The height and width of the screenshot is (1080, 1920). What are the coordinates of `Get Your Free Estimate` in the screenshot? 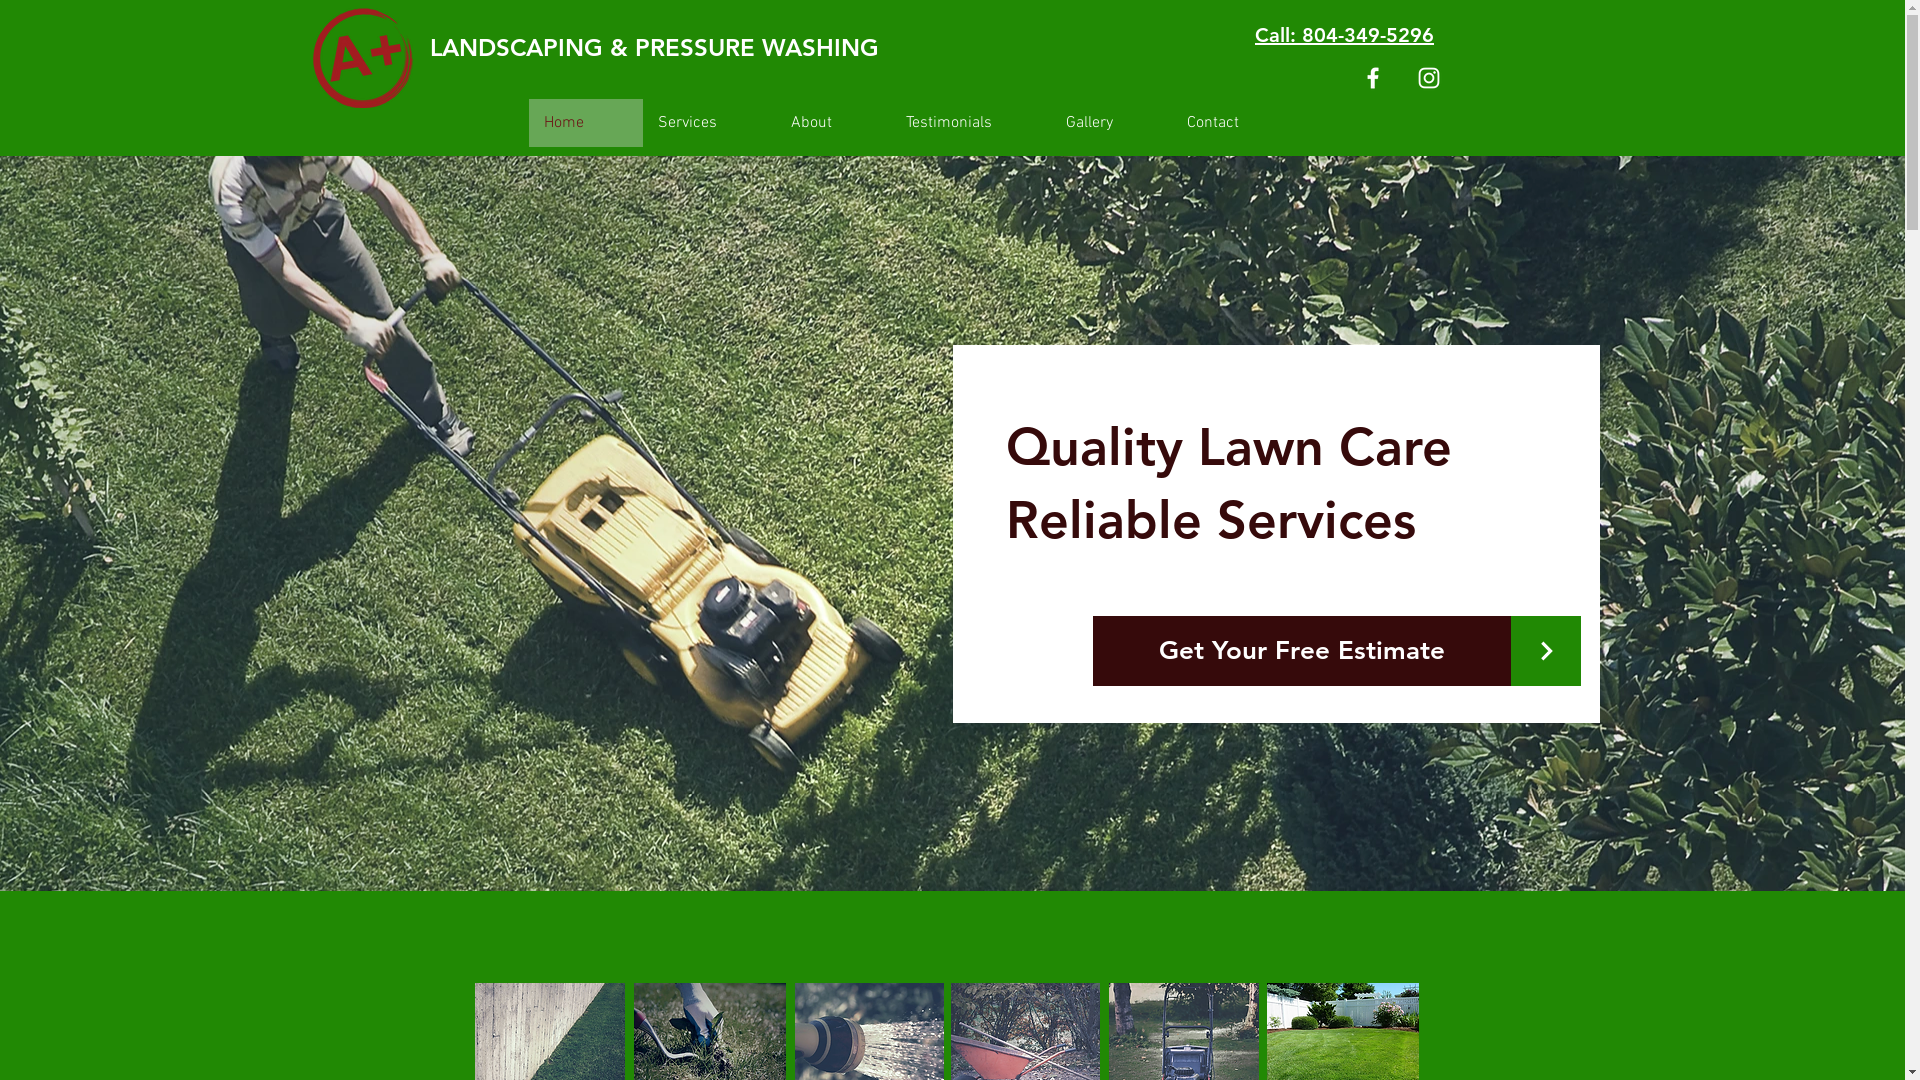 It's located at (1302, 651).